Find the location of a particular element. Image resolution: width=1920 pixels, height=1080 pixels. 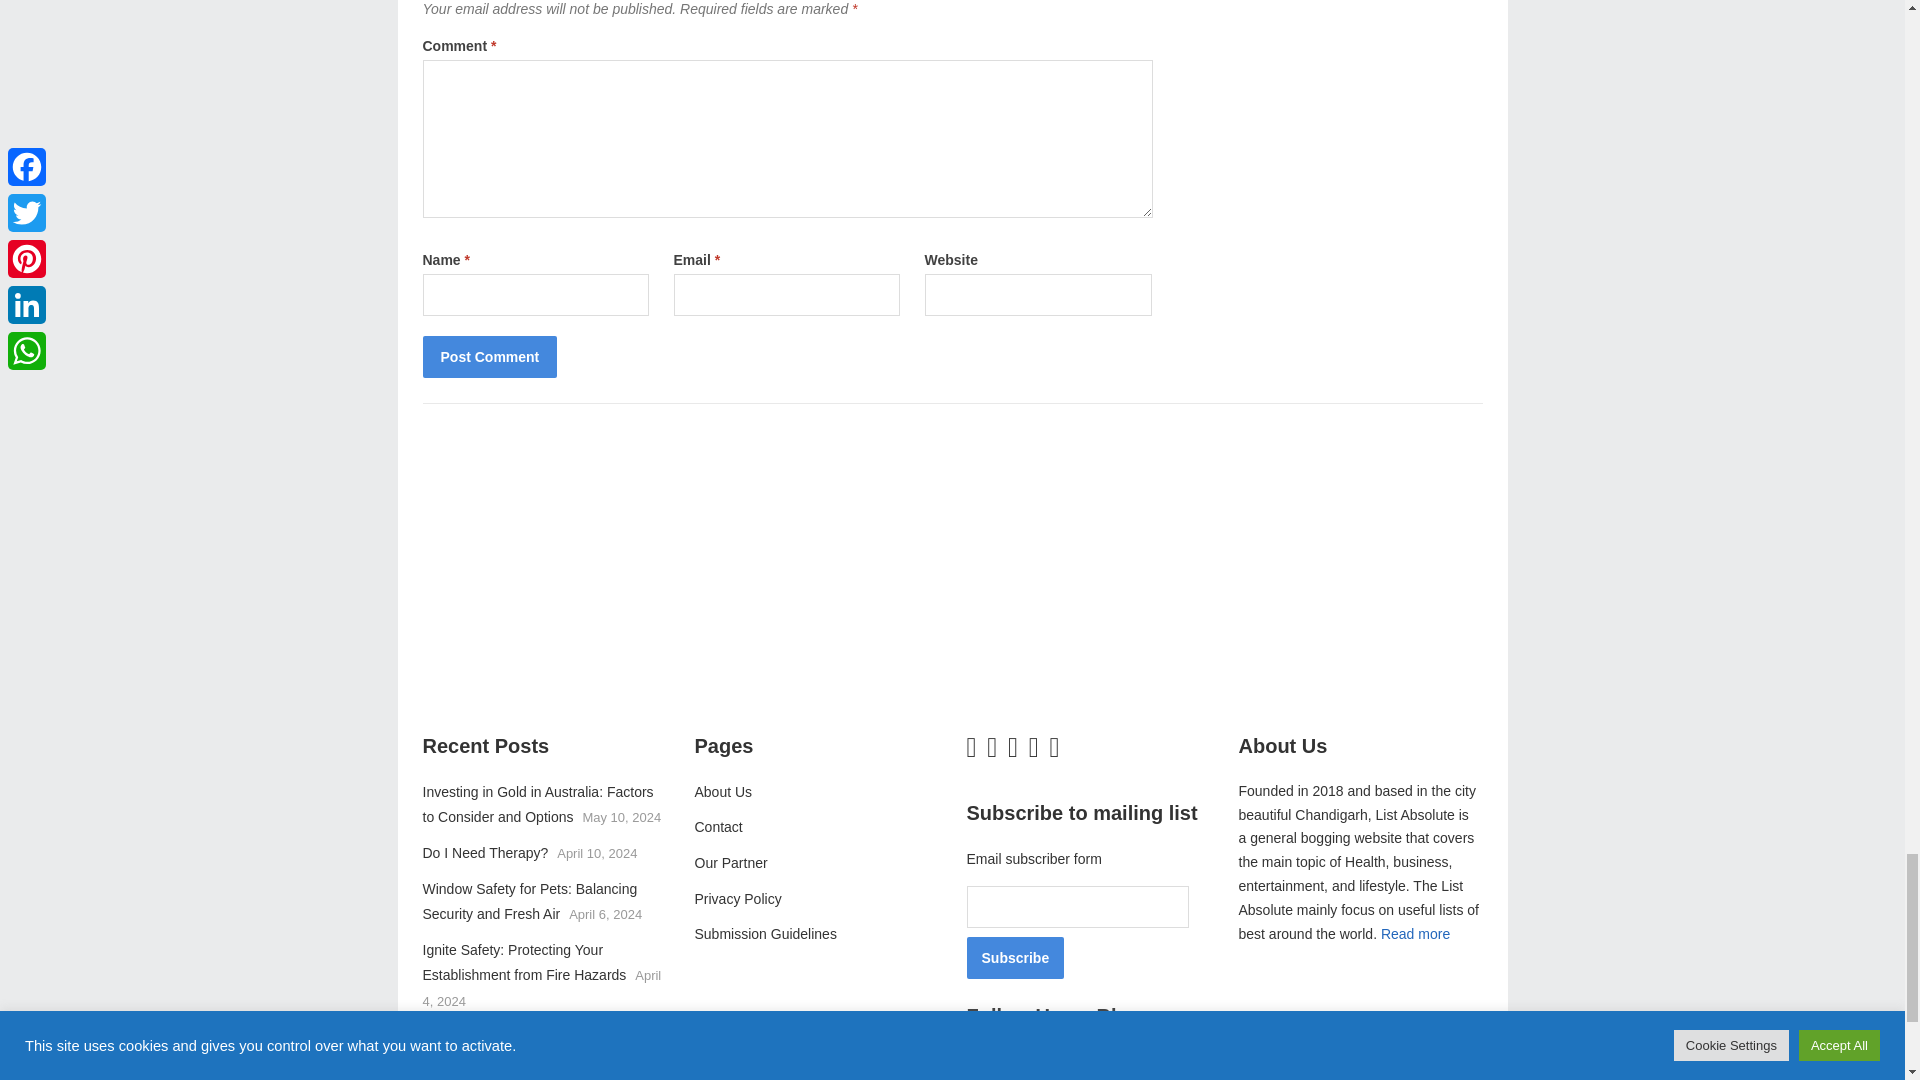

Subscribe is located at coordinates (1014, 958).